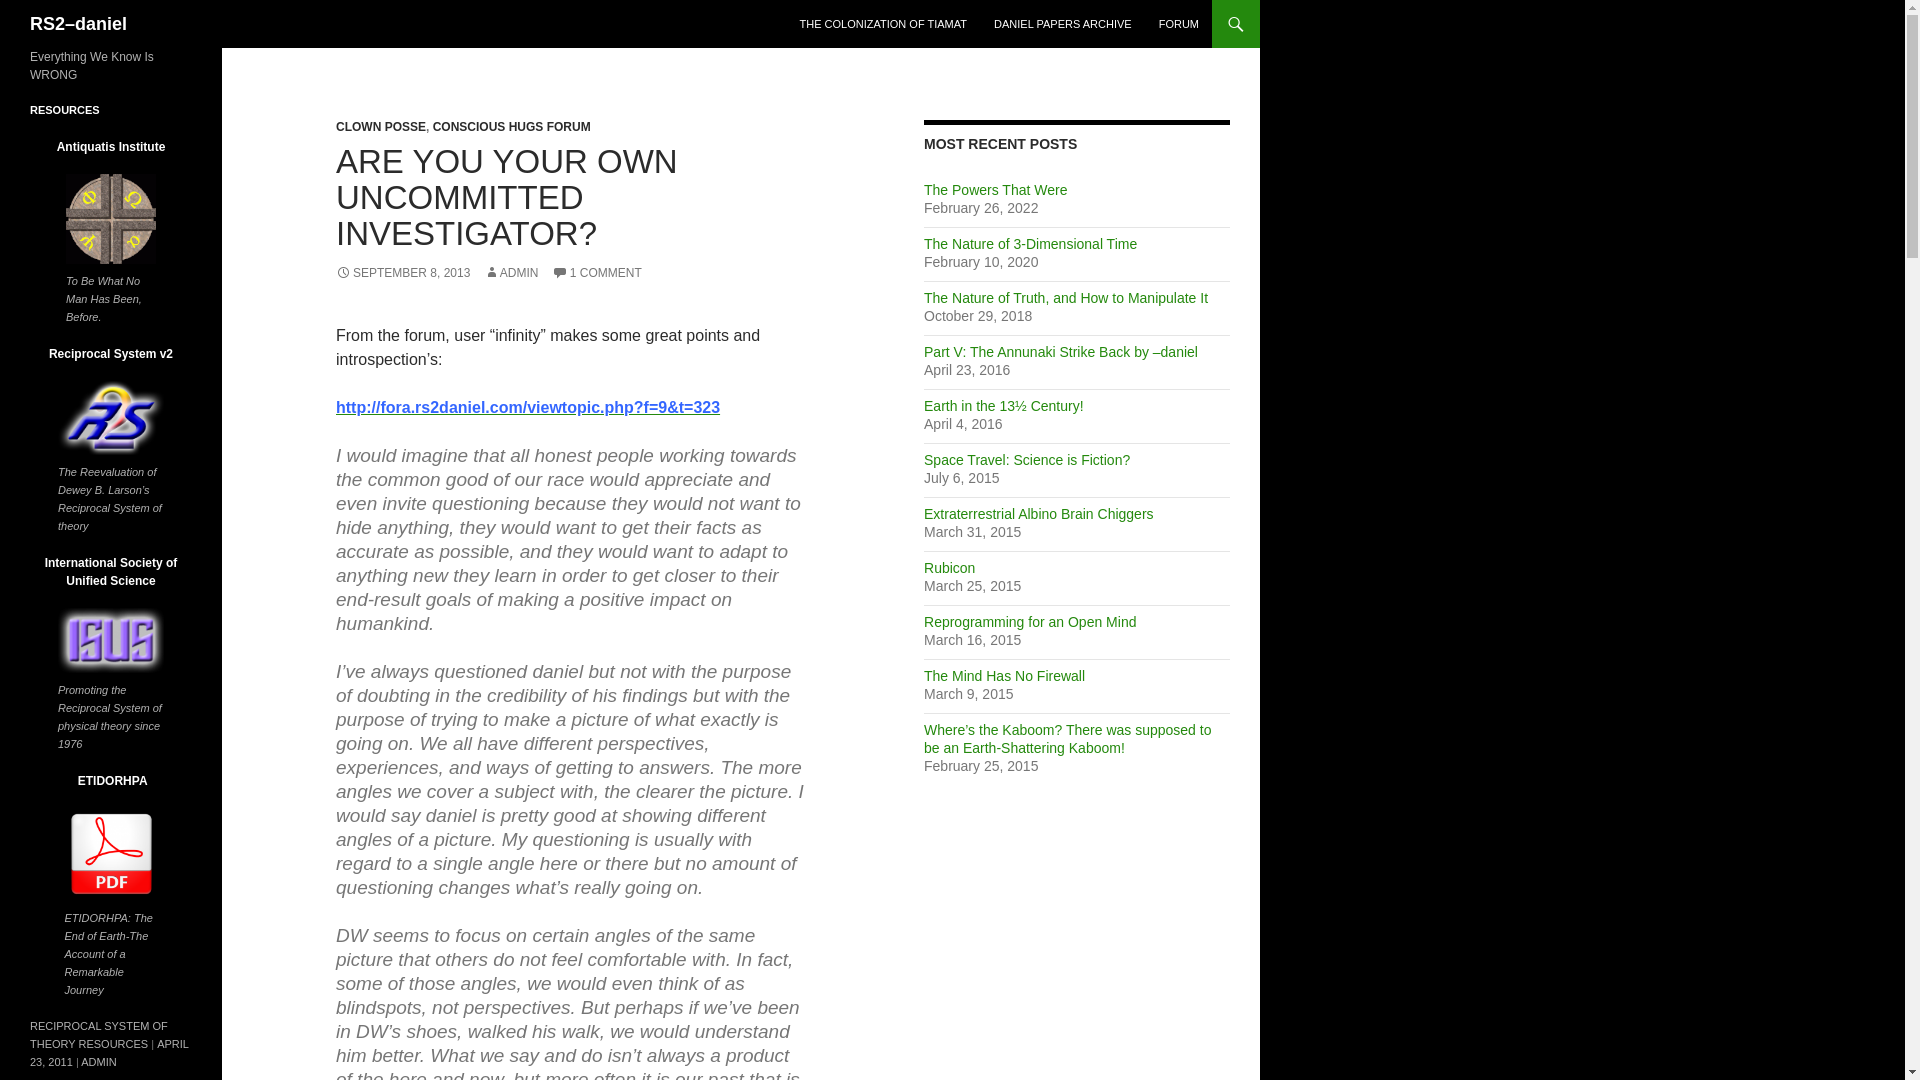 This screenshot has height=1080, width=1920. I want to click on RESOURCES, so click(64, 109).